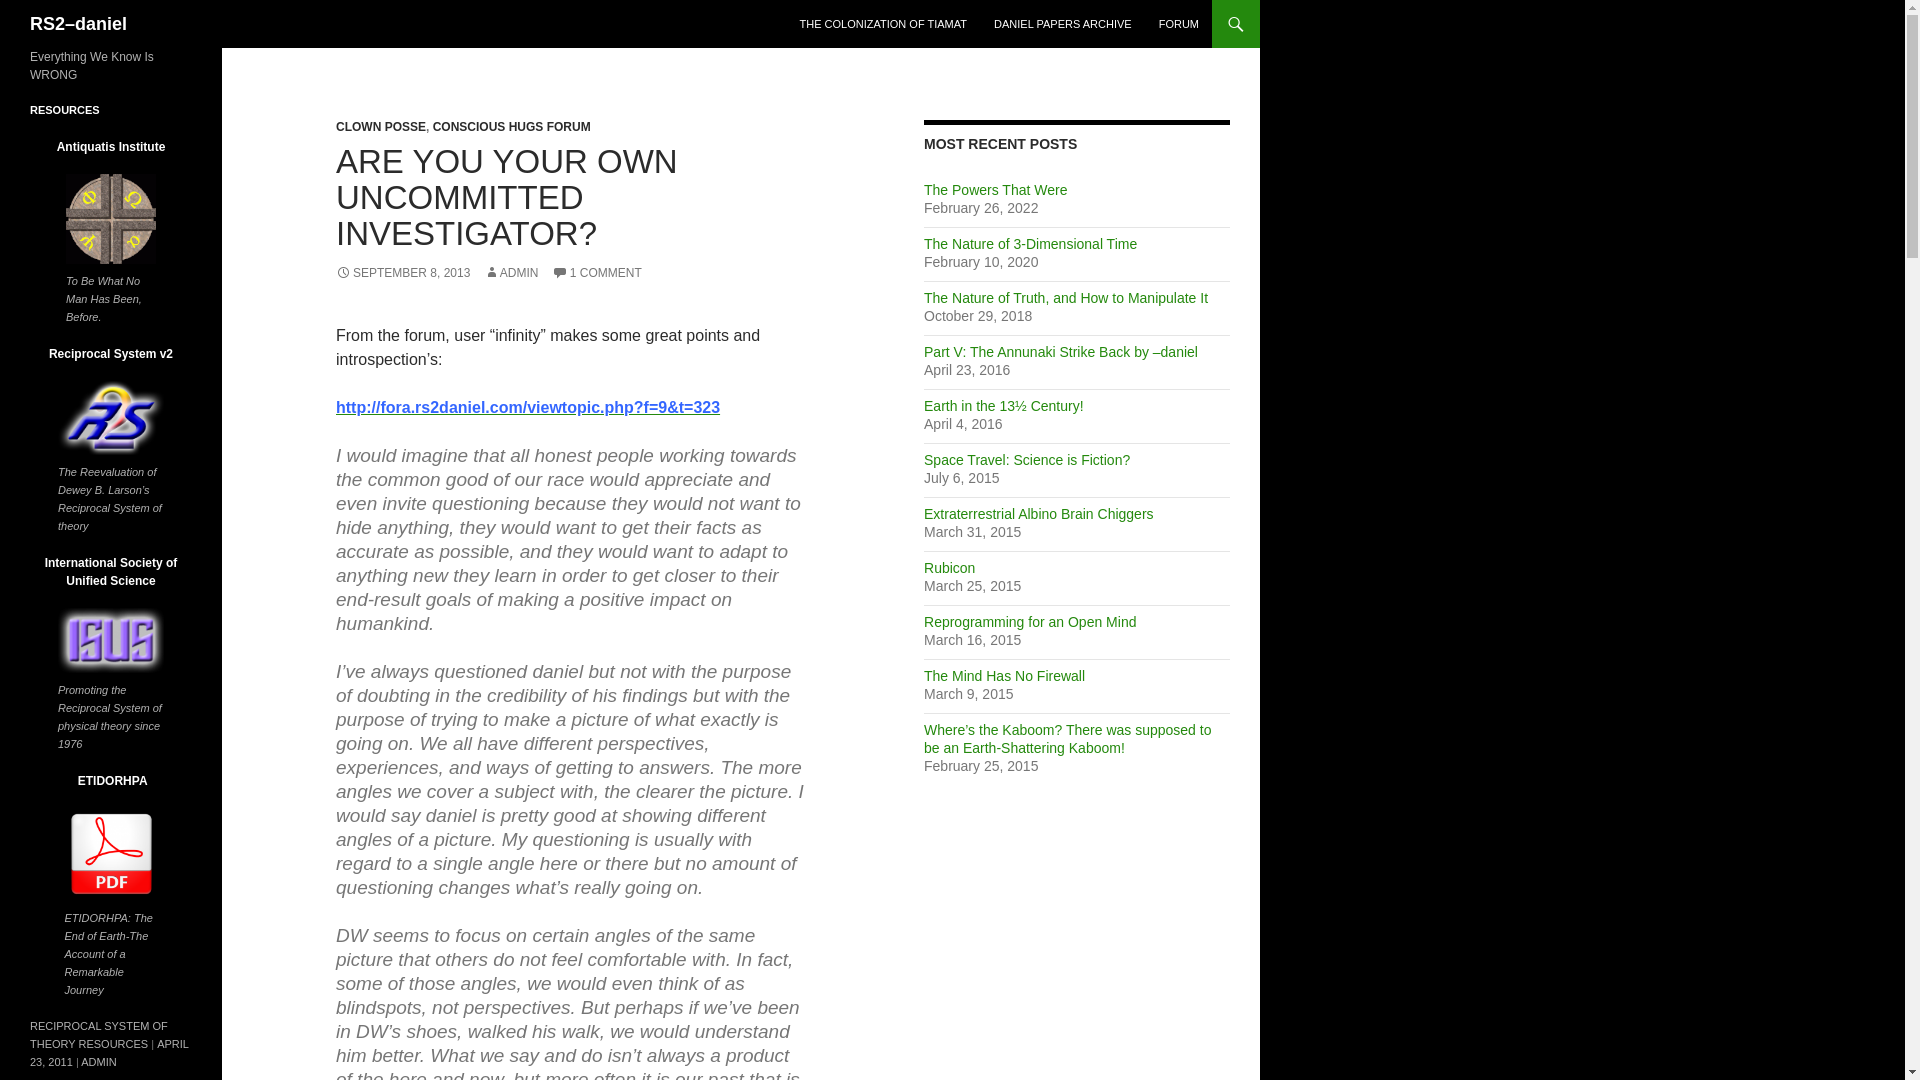 This screenshot has height=1080, width=1920. I want to click on RESOURCES, so click(64, 109).